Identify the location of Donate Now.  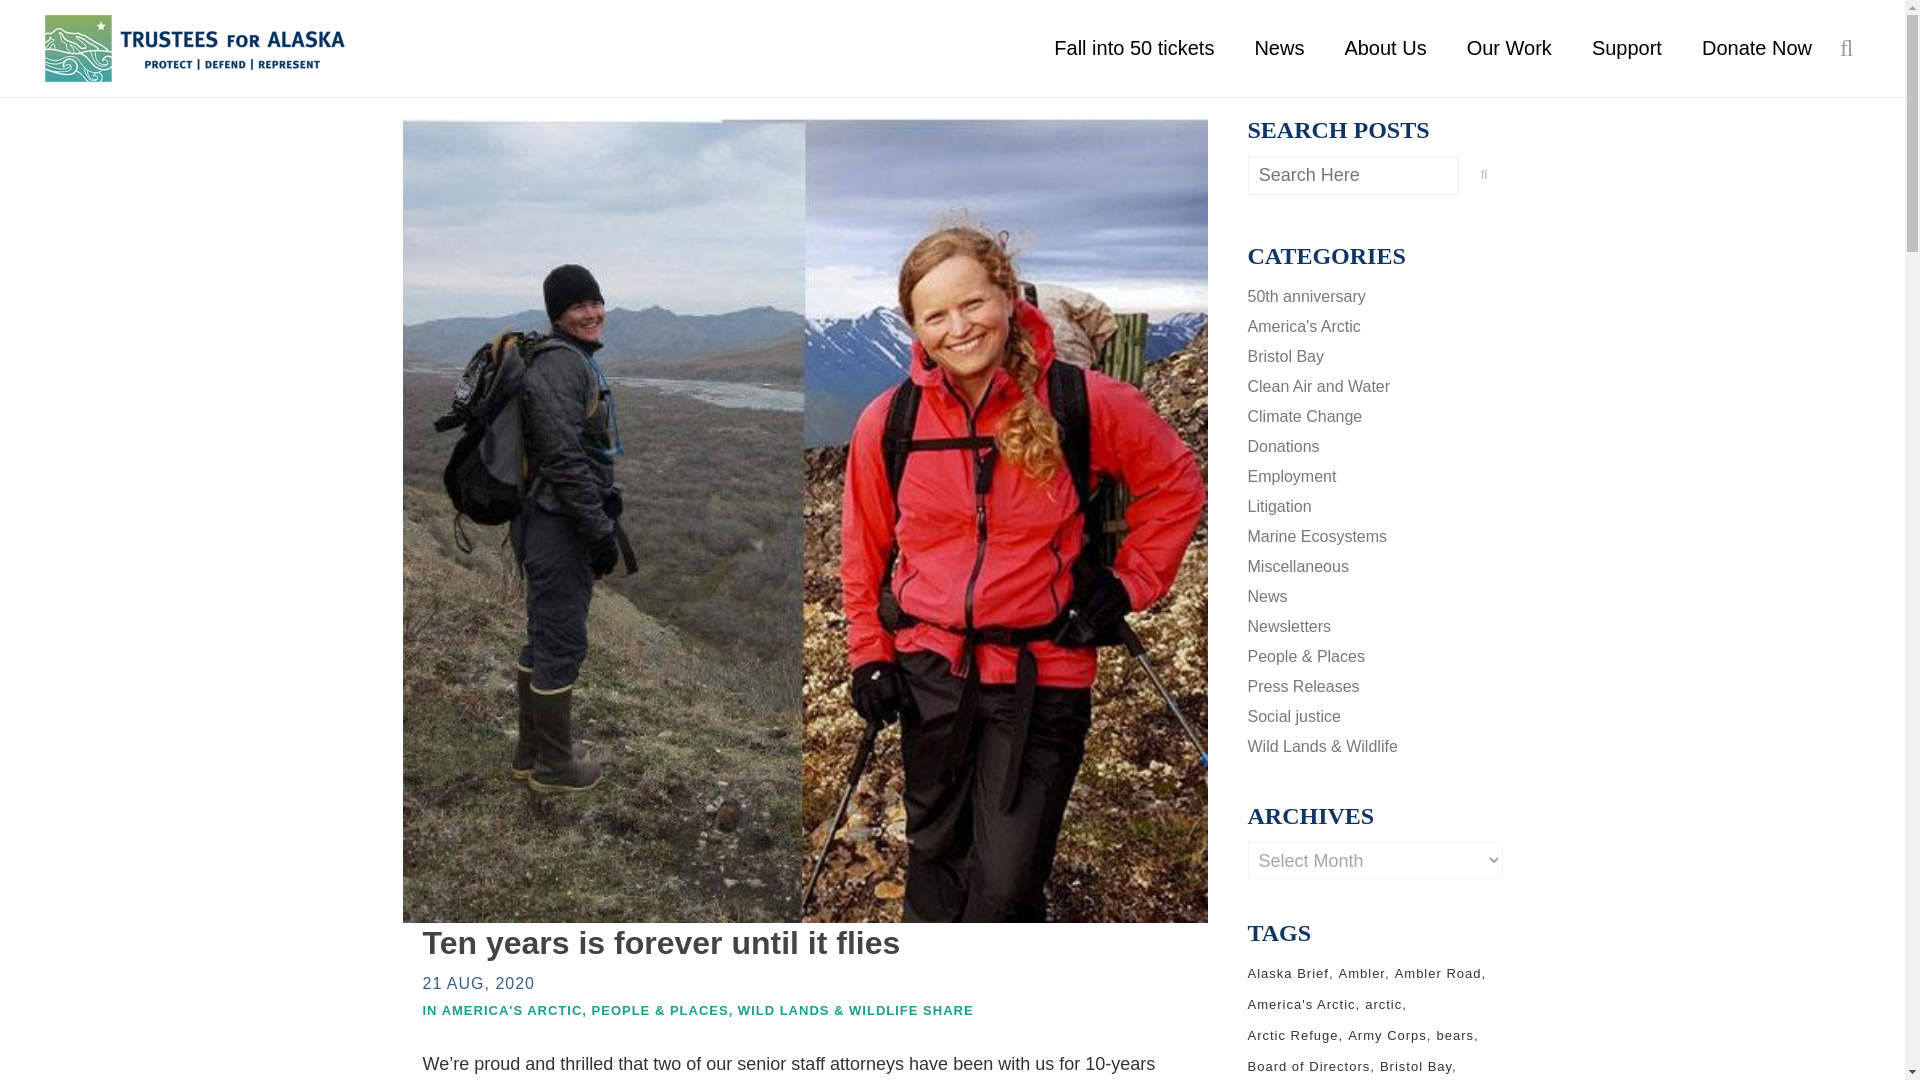
(1756, 48).